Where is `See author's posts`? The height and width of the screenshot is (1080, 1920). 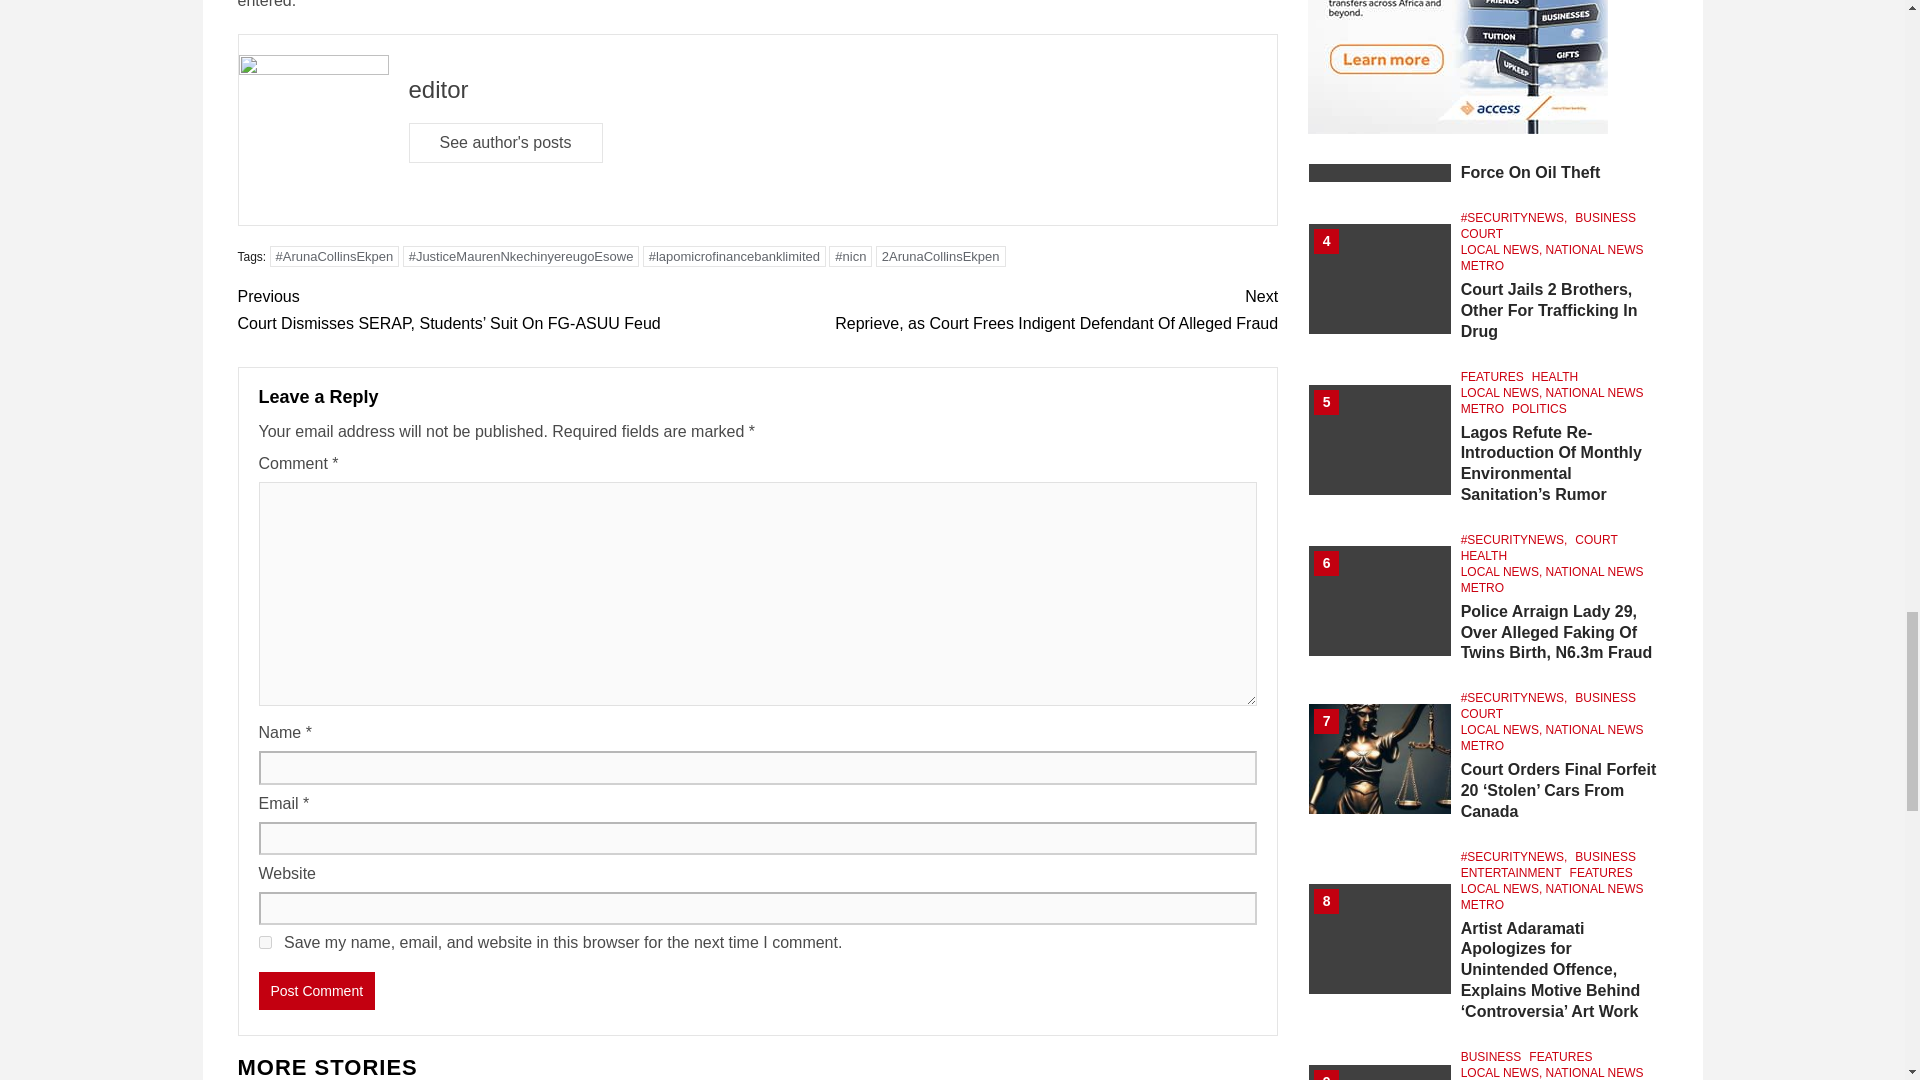 See author's posts is located at coordinates (504, 142).